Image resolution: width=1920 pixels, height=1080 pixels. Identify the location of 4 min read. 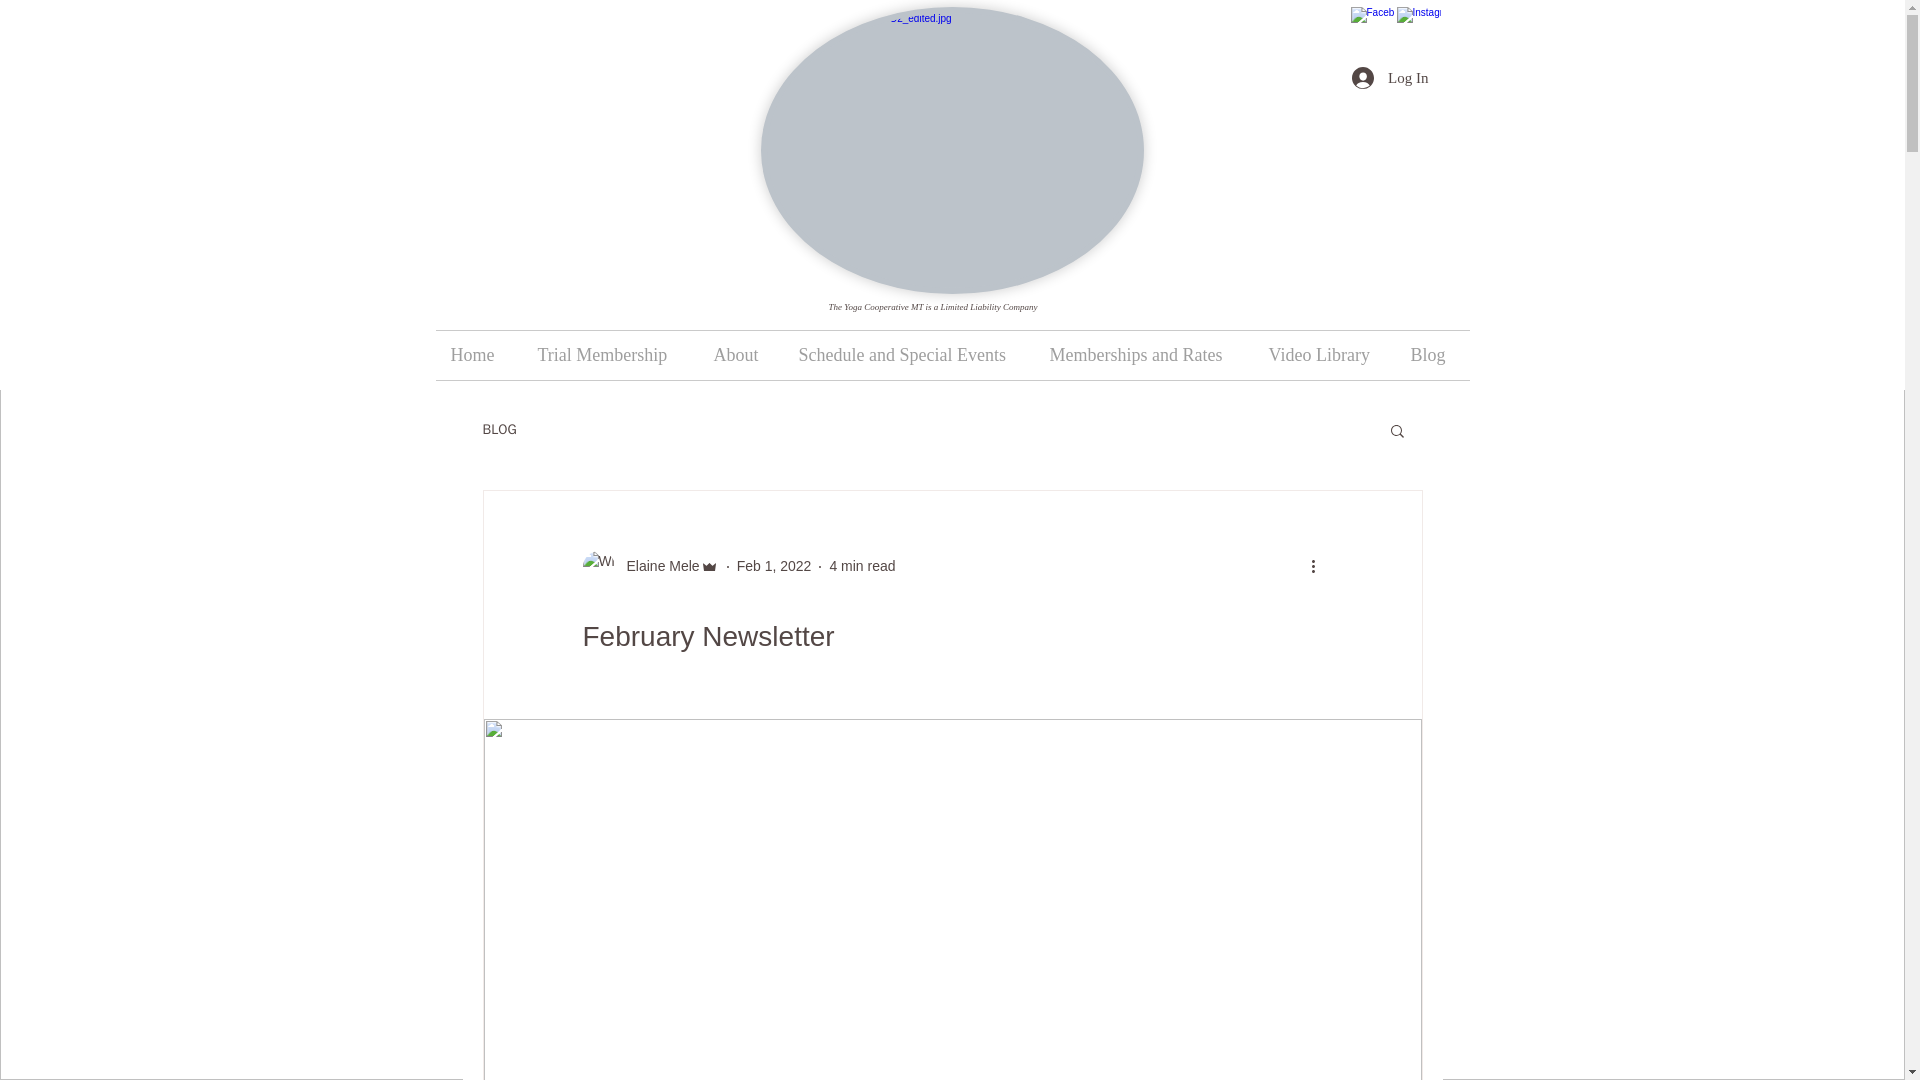
(862, 566).